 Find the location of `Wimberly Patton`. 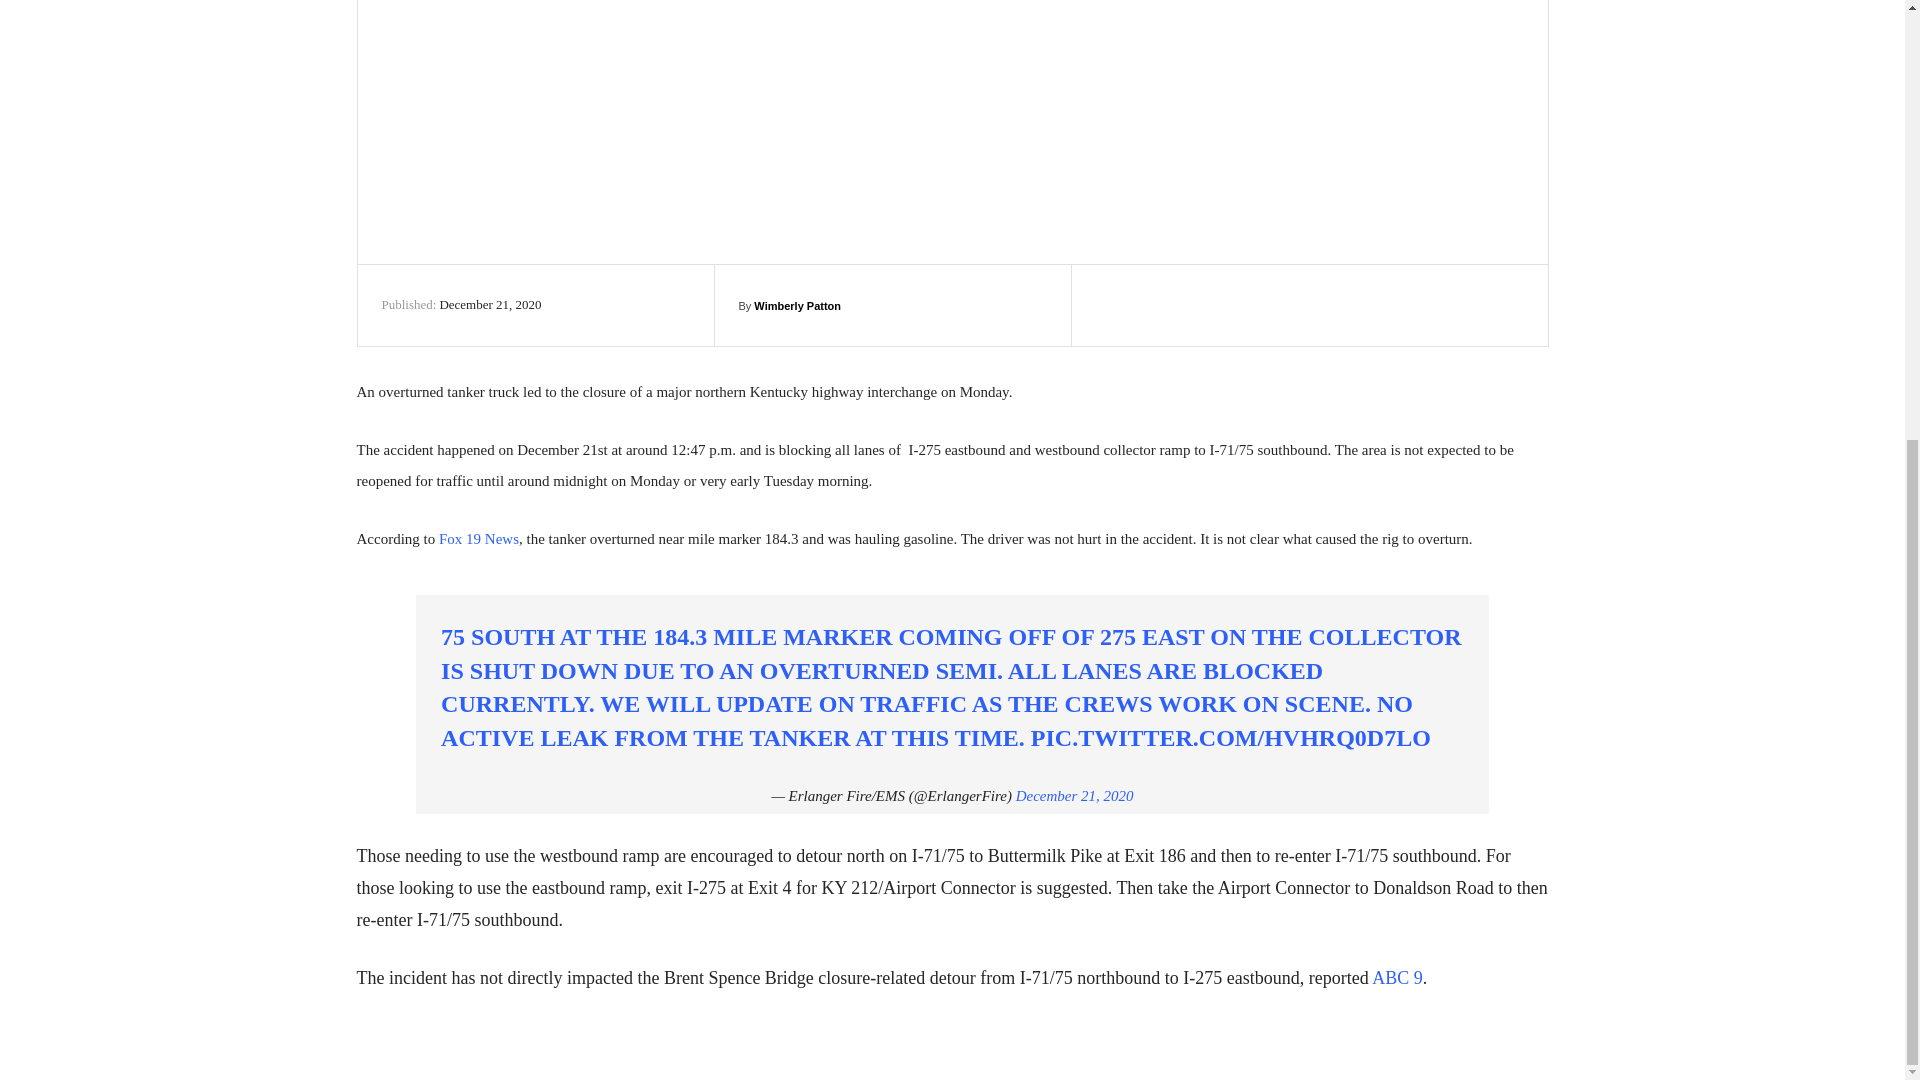

Wimberly Patton is located at coordinates (797, 305).